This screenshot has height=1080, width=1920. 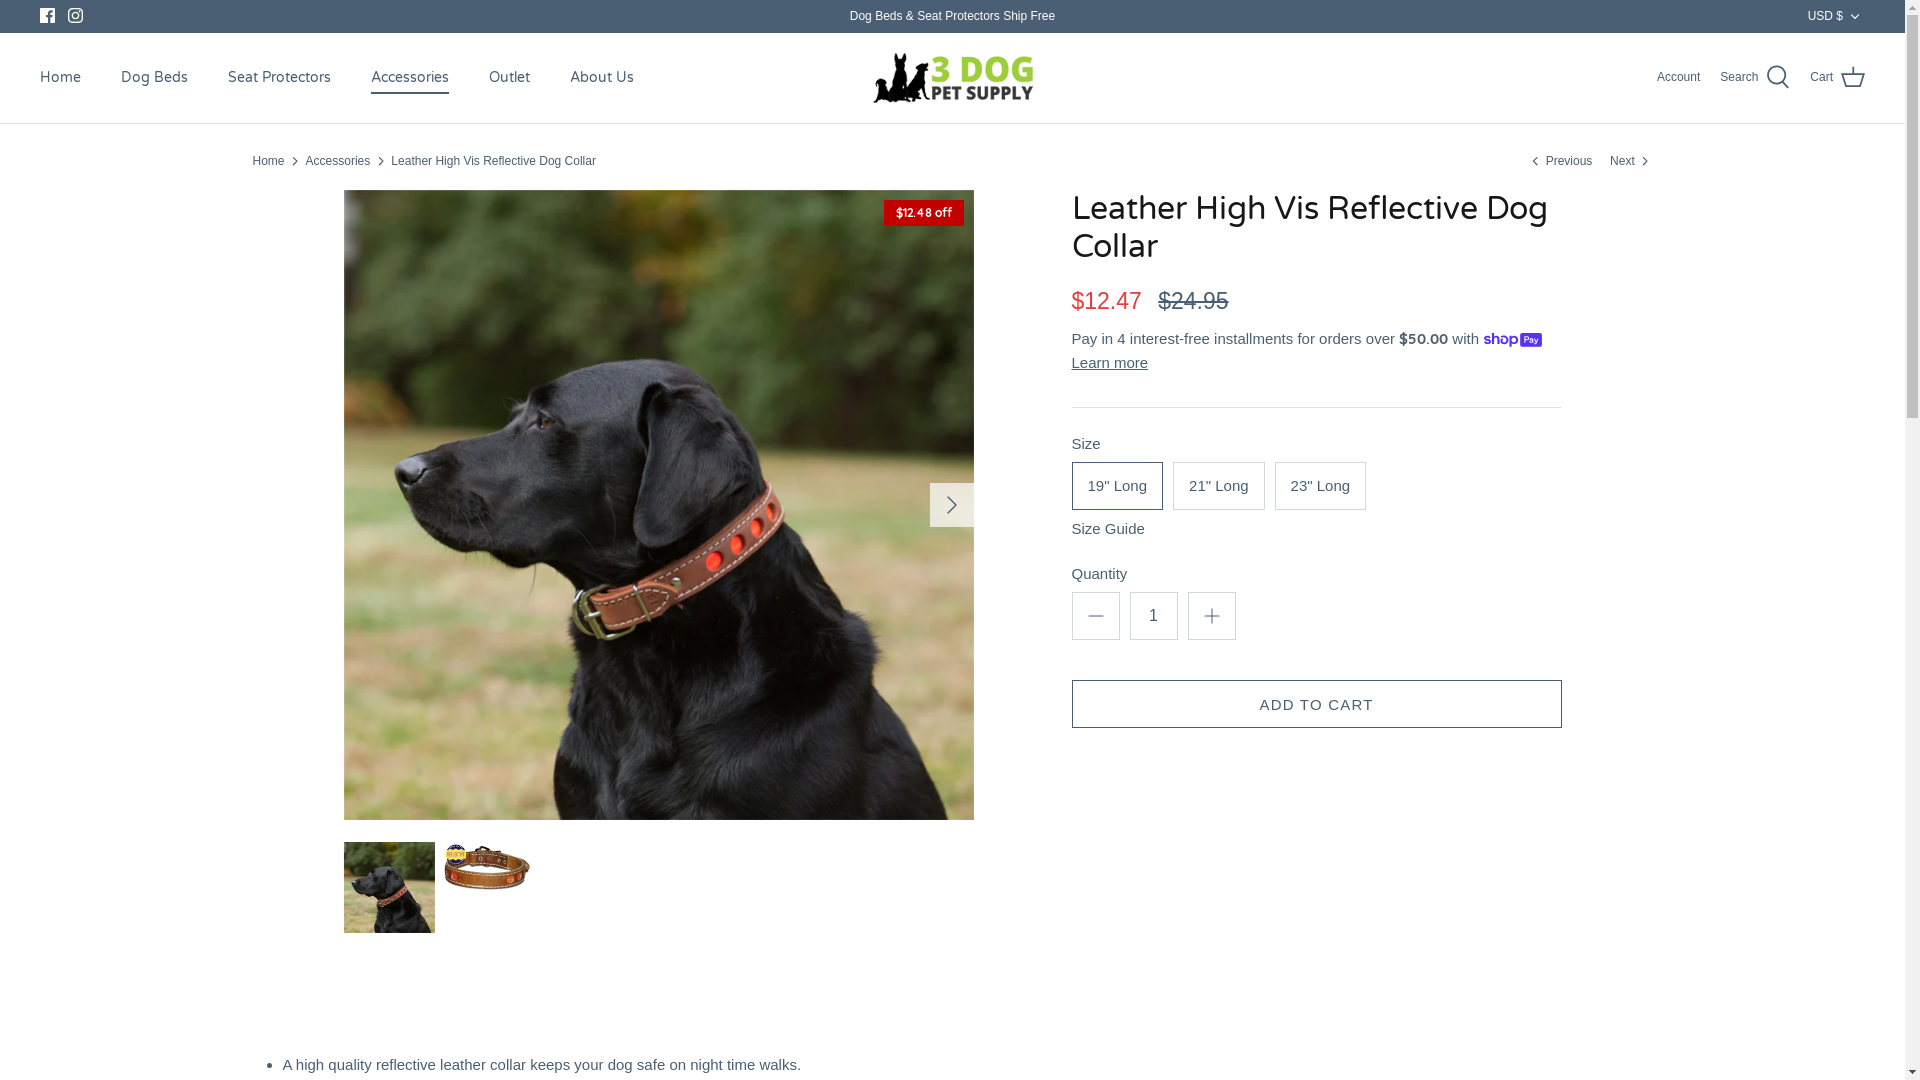 I want to click on Home, so click(x=60, y=78).